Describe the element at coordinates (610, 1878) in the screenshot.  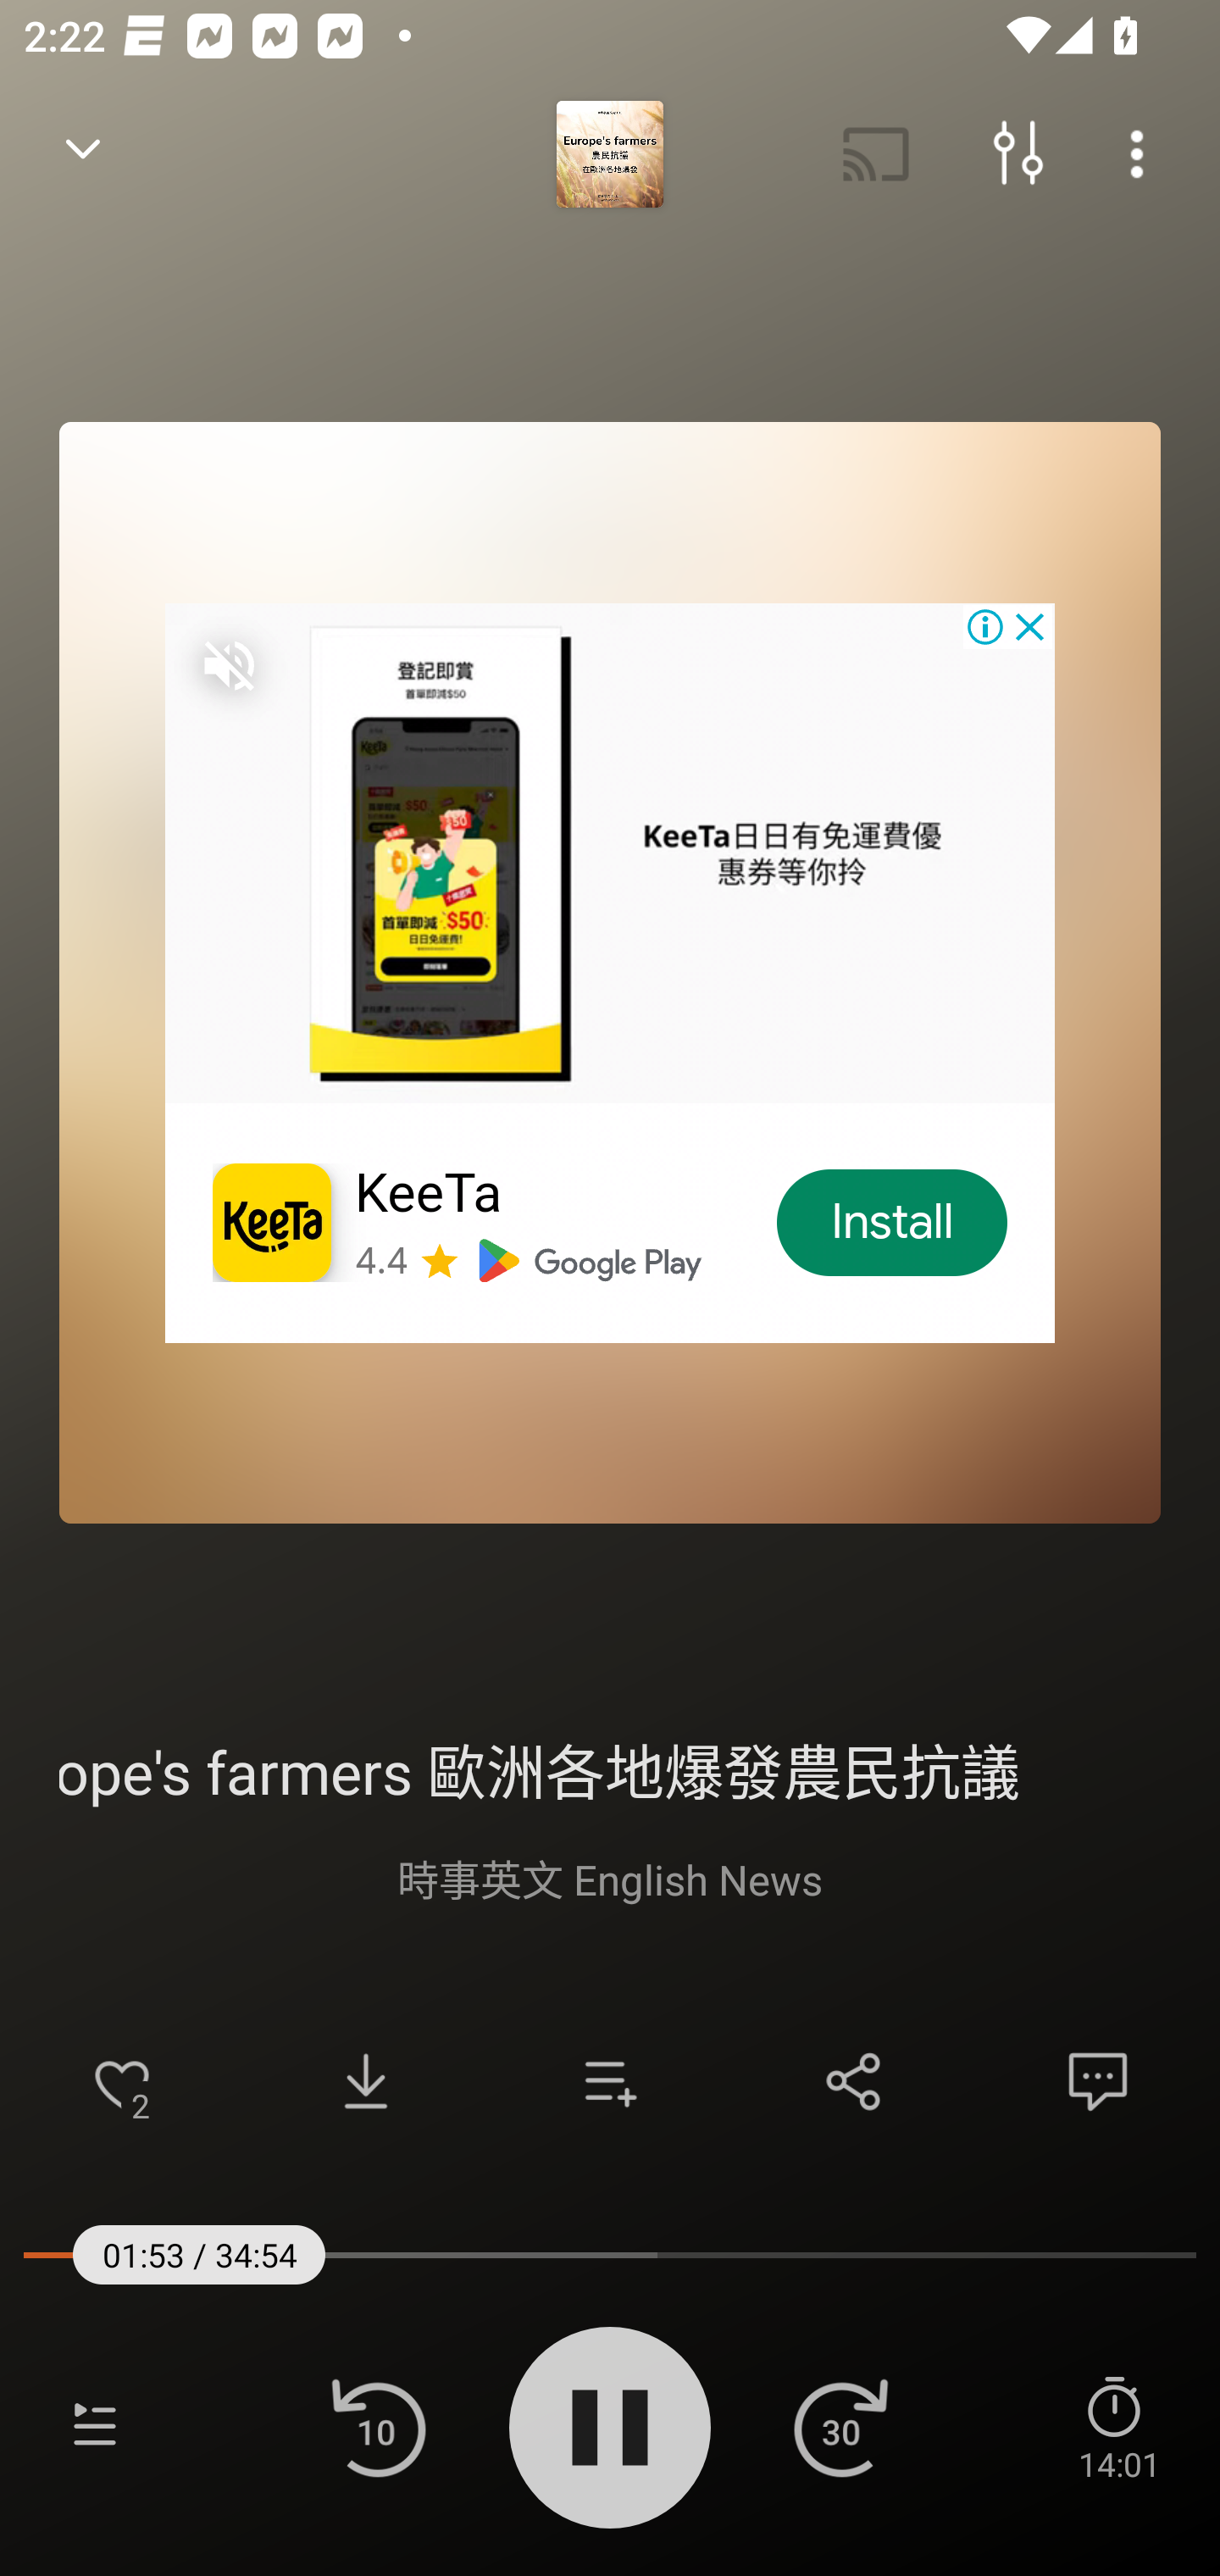
I see `時事英文 English News` at that location.